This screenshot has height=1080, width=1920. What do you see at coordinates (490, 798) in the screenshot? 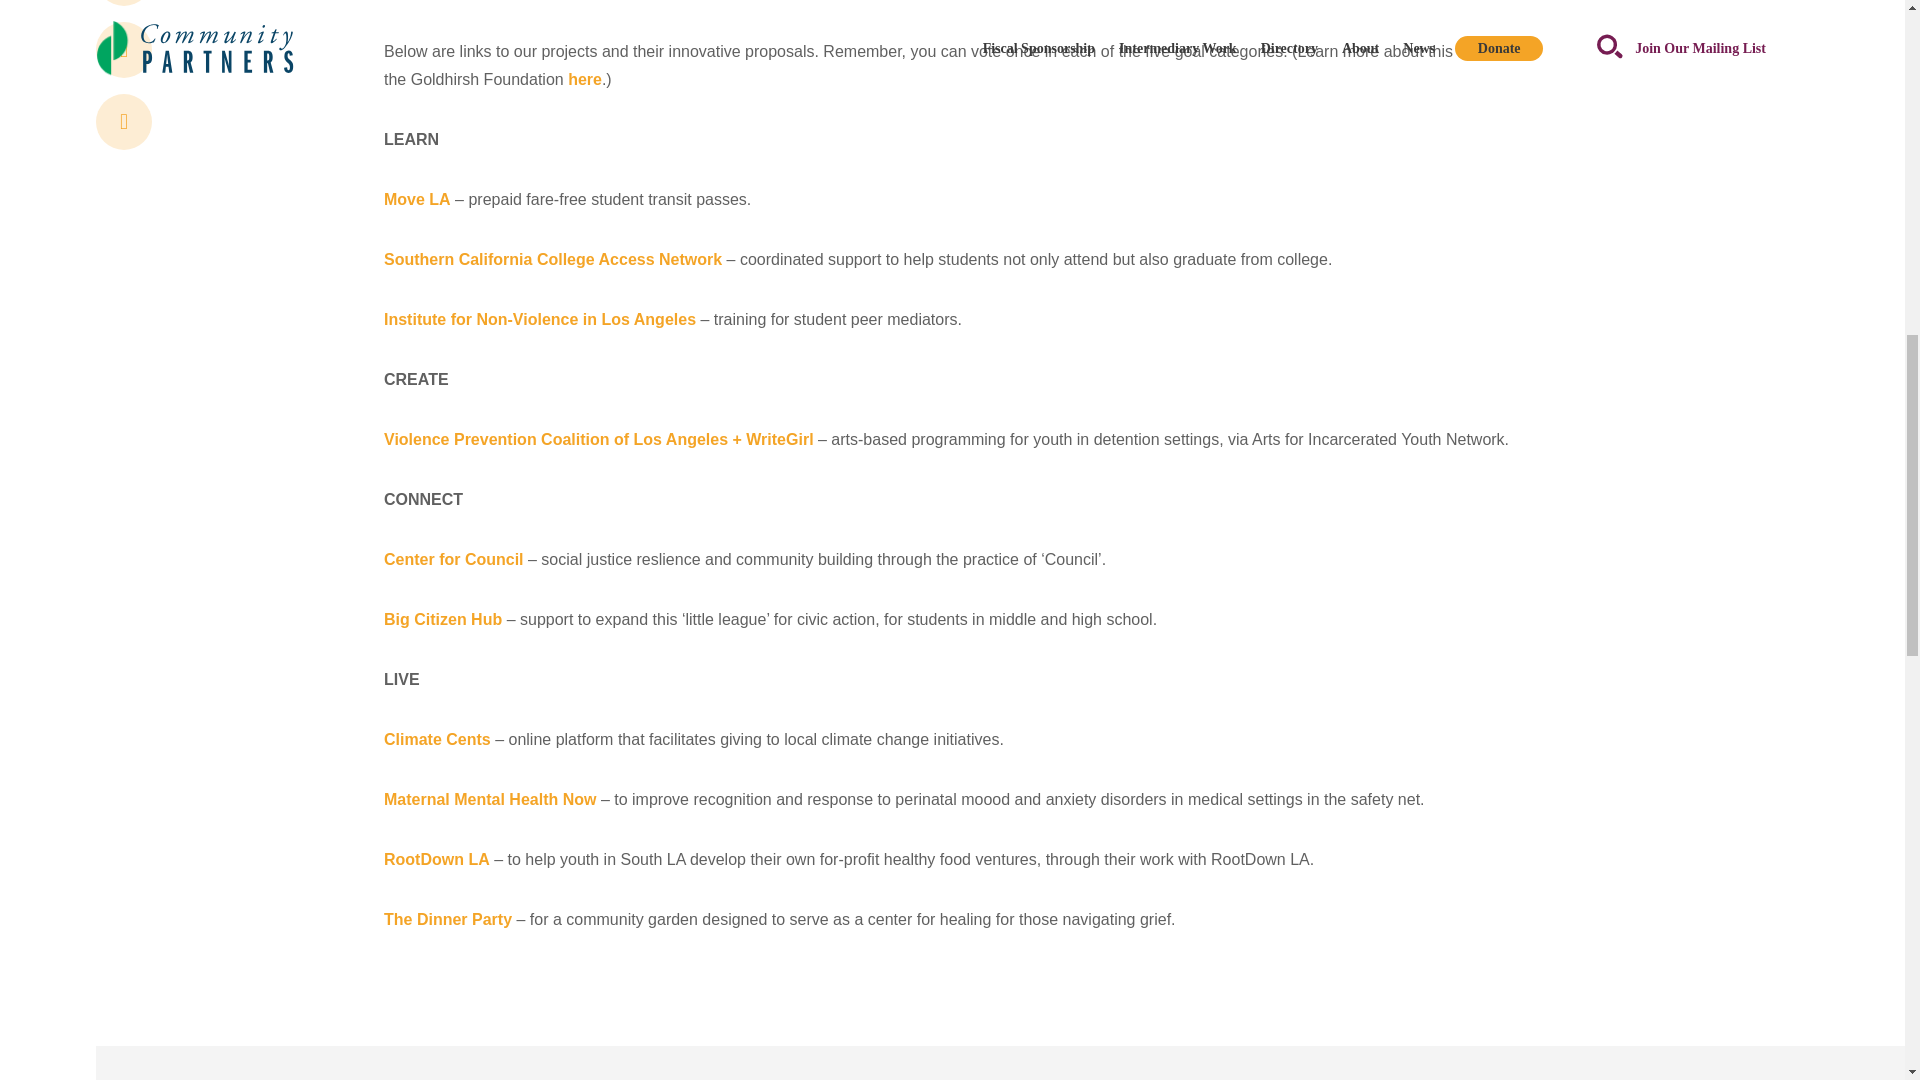
I see `Maternal Mental Health Now` at bounding box center [490, 798].